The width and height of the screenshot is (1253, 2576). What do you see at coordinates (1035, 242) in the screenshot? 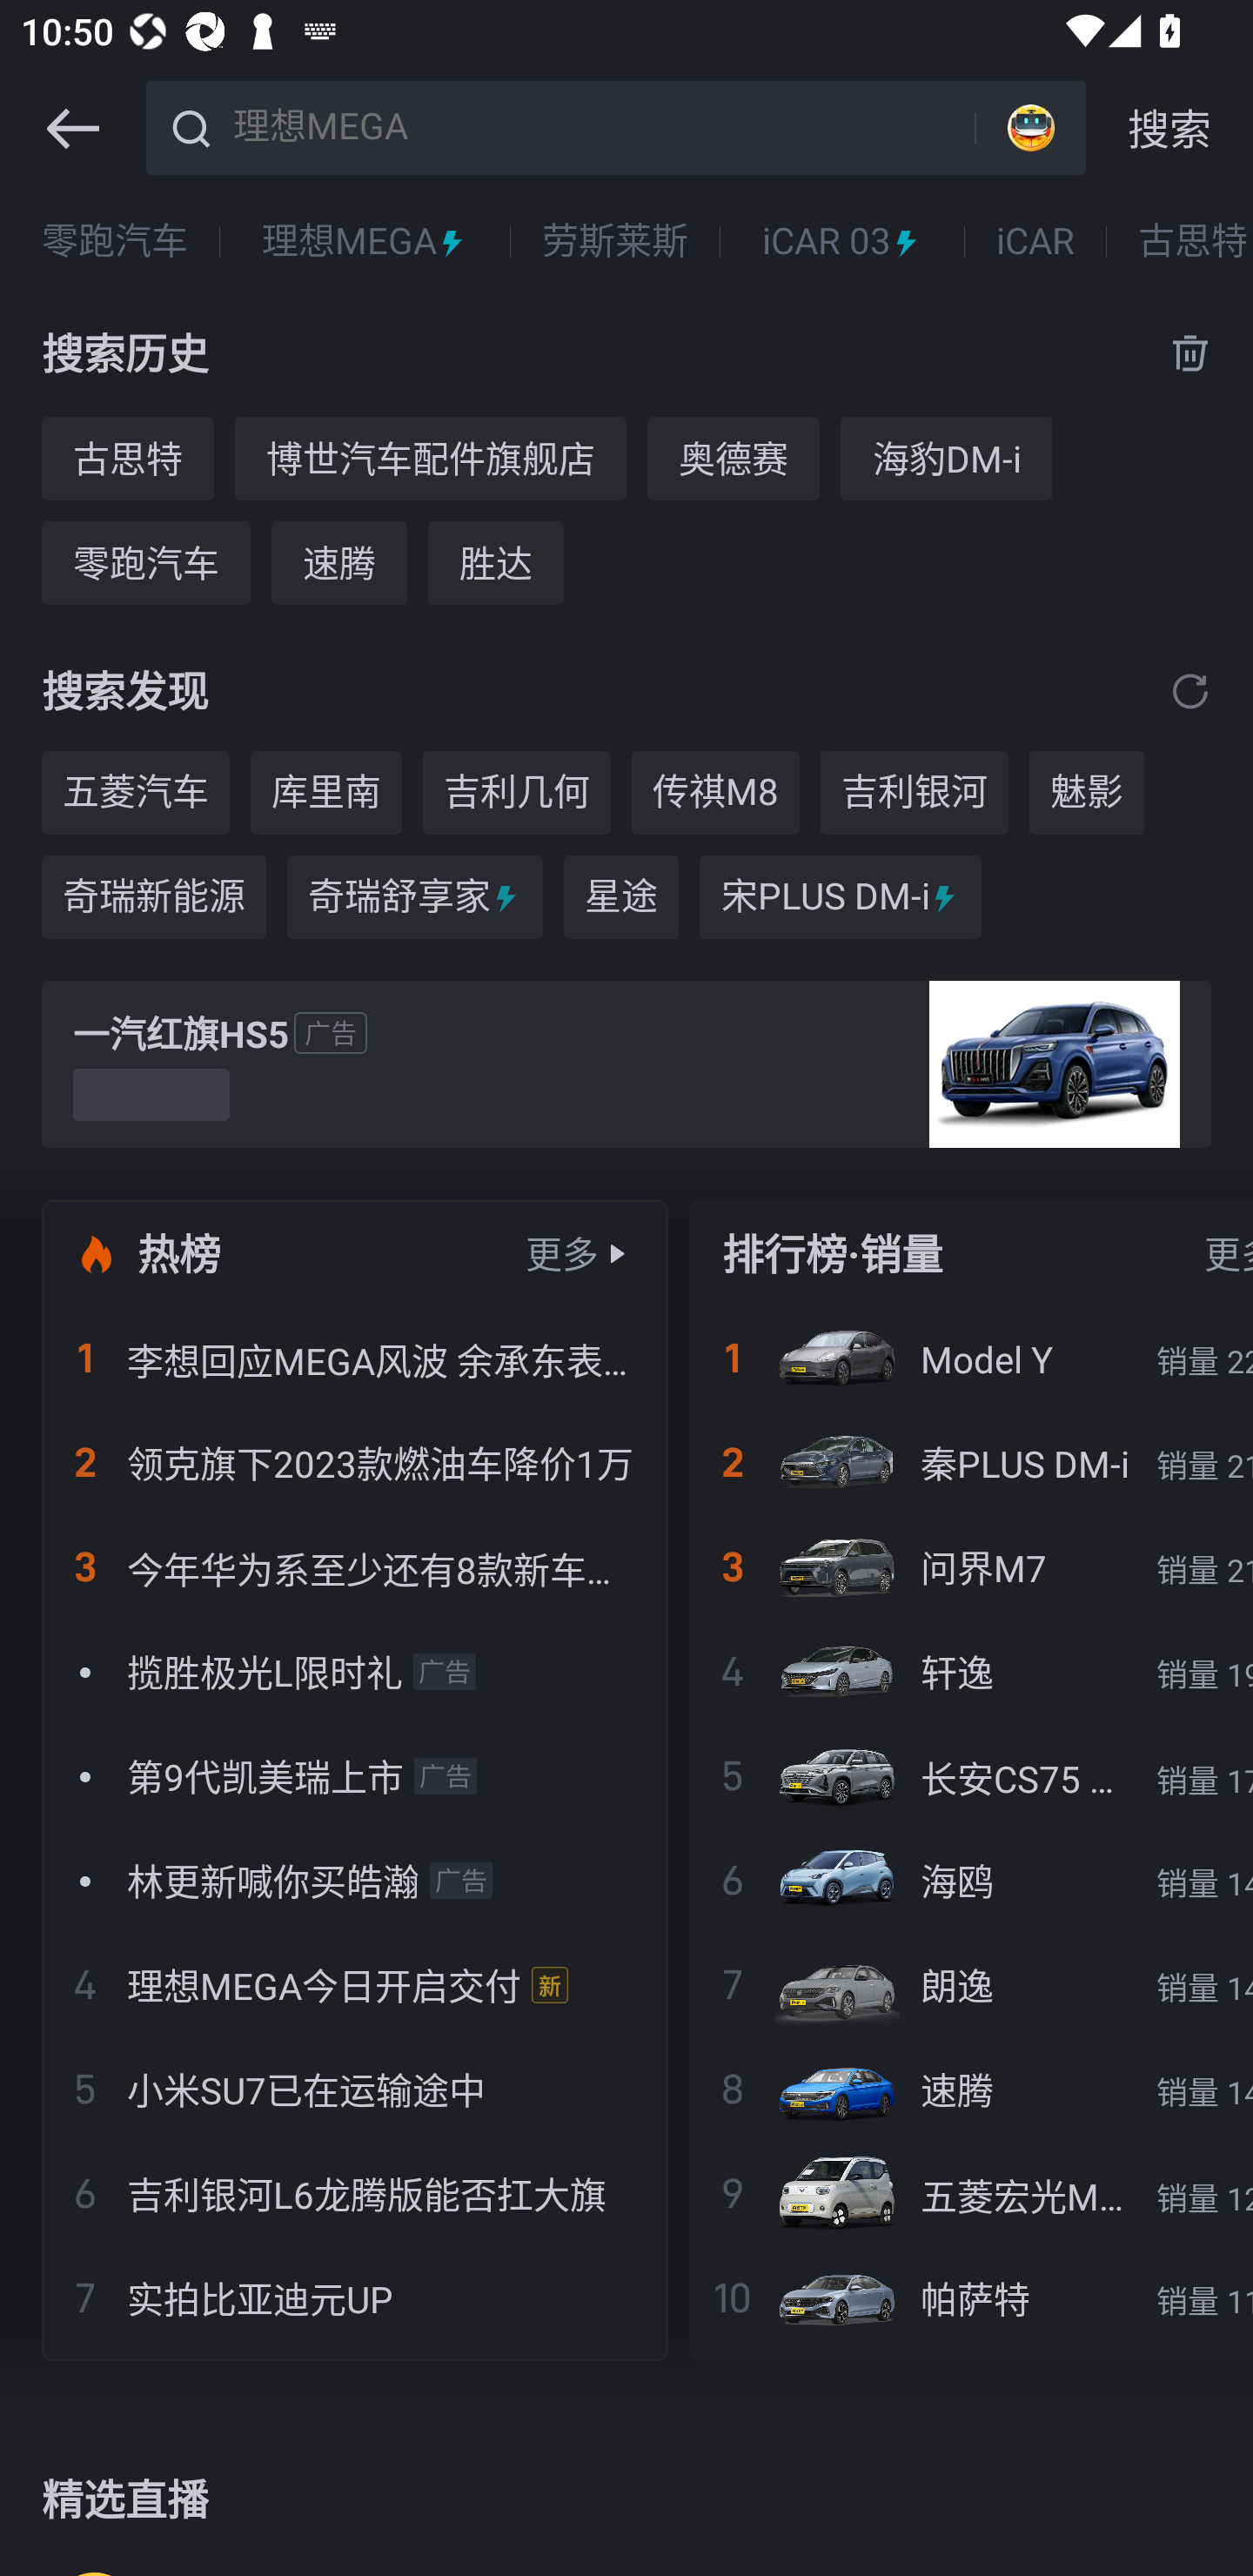
I see `iCAR` at bounding box center [1035, 242].